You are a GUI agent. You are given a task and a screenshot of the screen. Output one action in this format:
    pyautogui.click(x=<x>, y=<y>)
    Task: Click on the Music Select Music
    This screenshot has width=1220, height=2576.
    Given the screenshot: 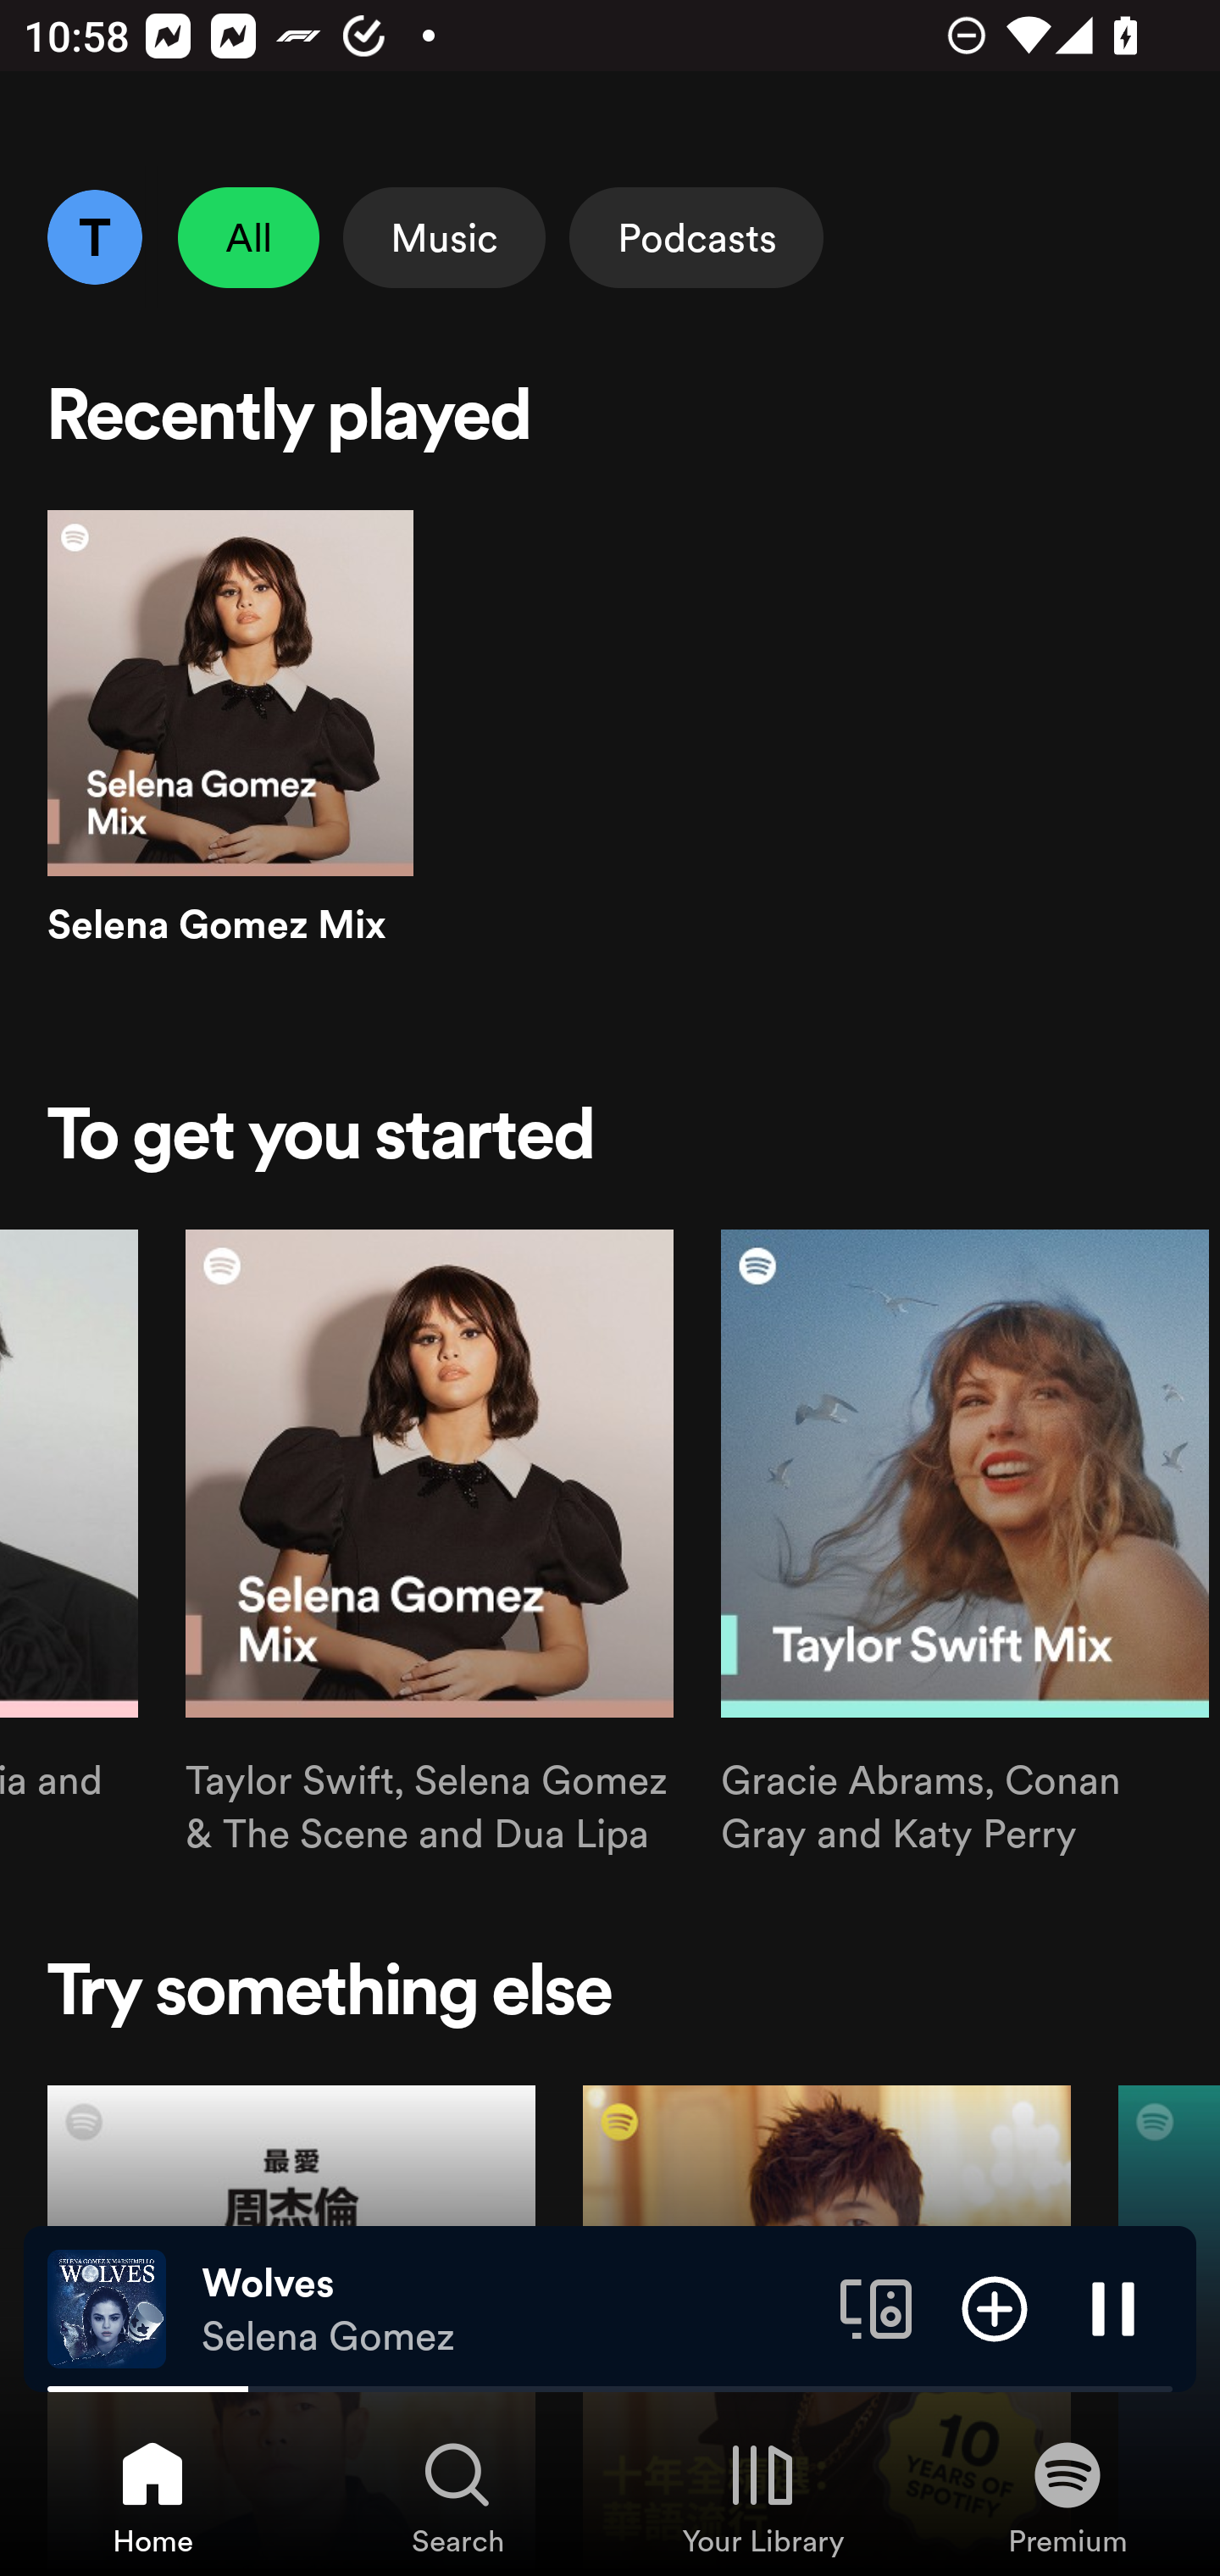 What is the action you would take?
    pyautogui.click(x=444, y=237)
    